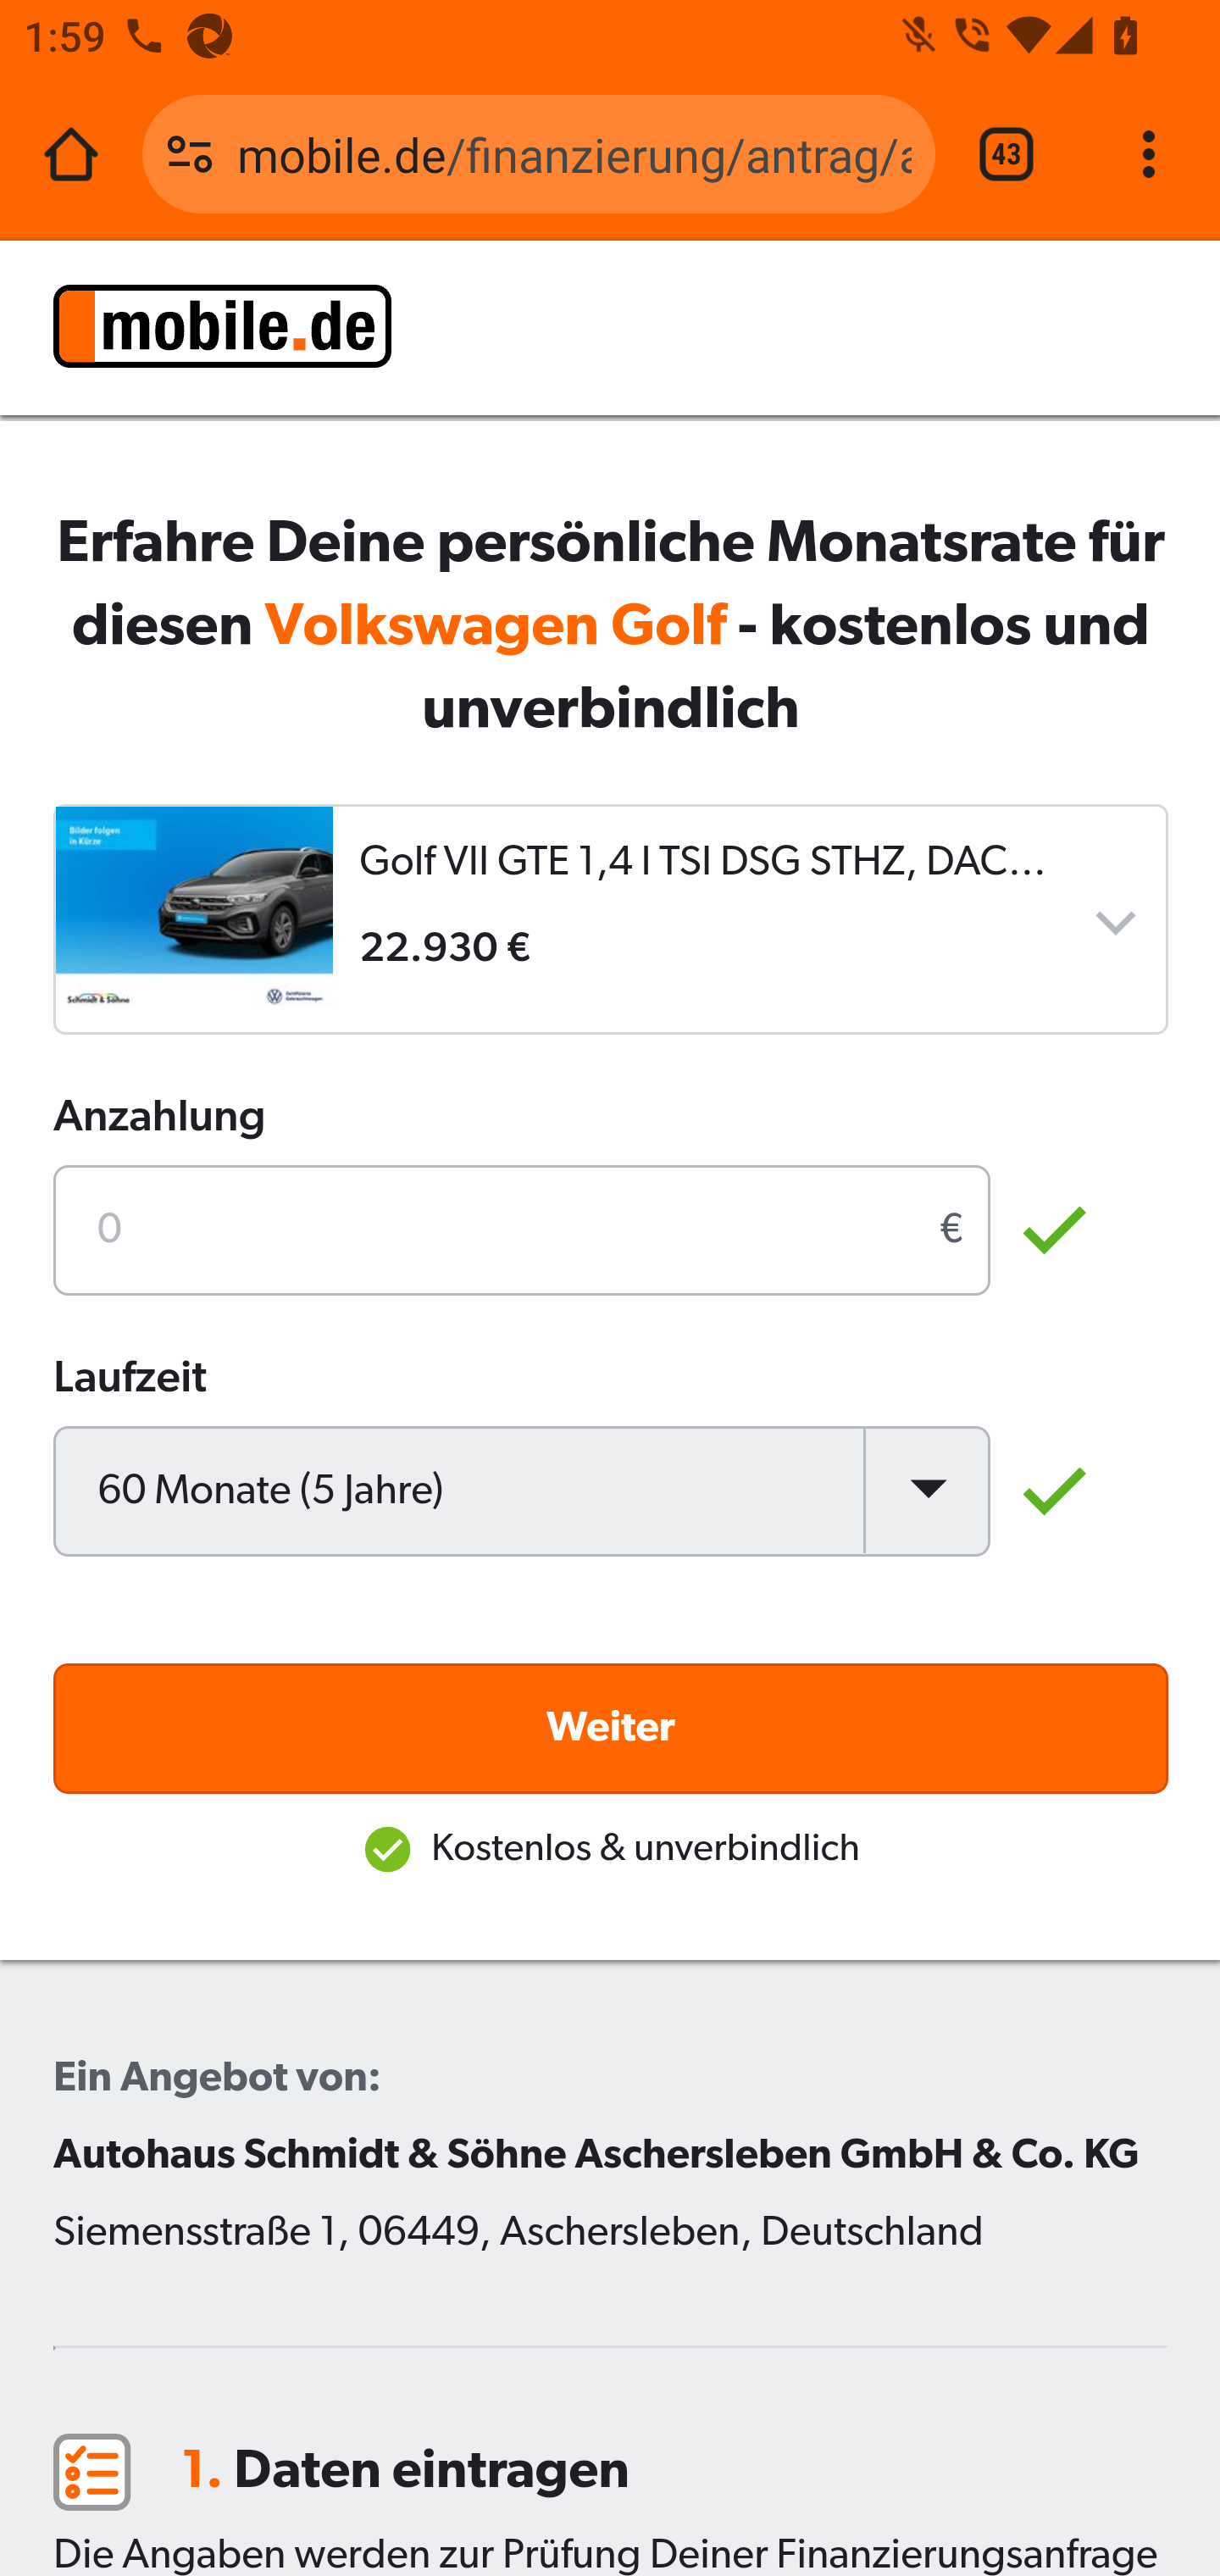 The width and height of the screenshot is (1220, 2576). I want to click on Switch or close tabs, so click(1006, 154).